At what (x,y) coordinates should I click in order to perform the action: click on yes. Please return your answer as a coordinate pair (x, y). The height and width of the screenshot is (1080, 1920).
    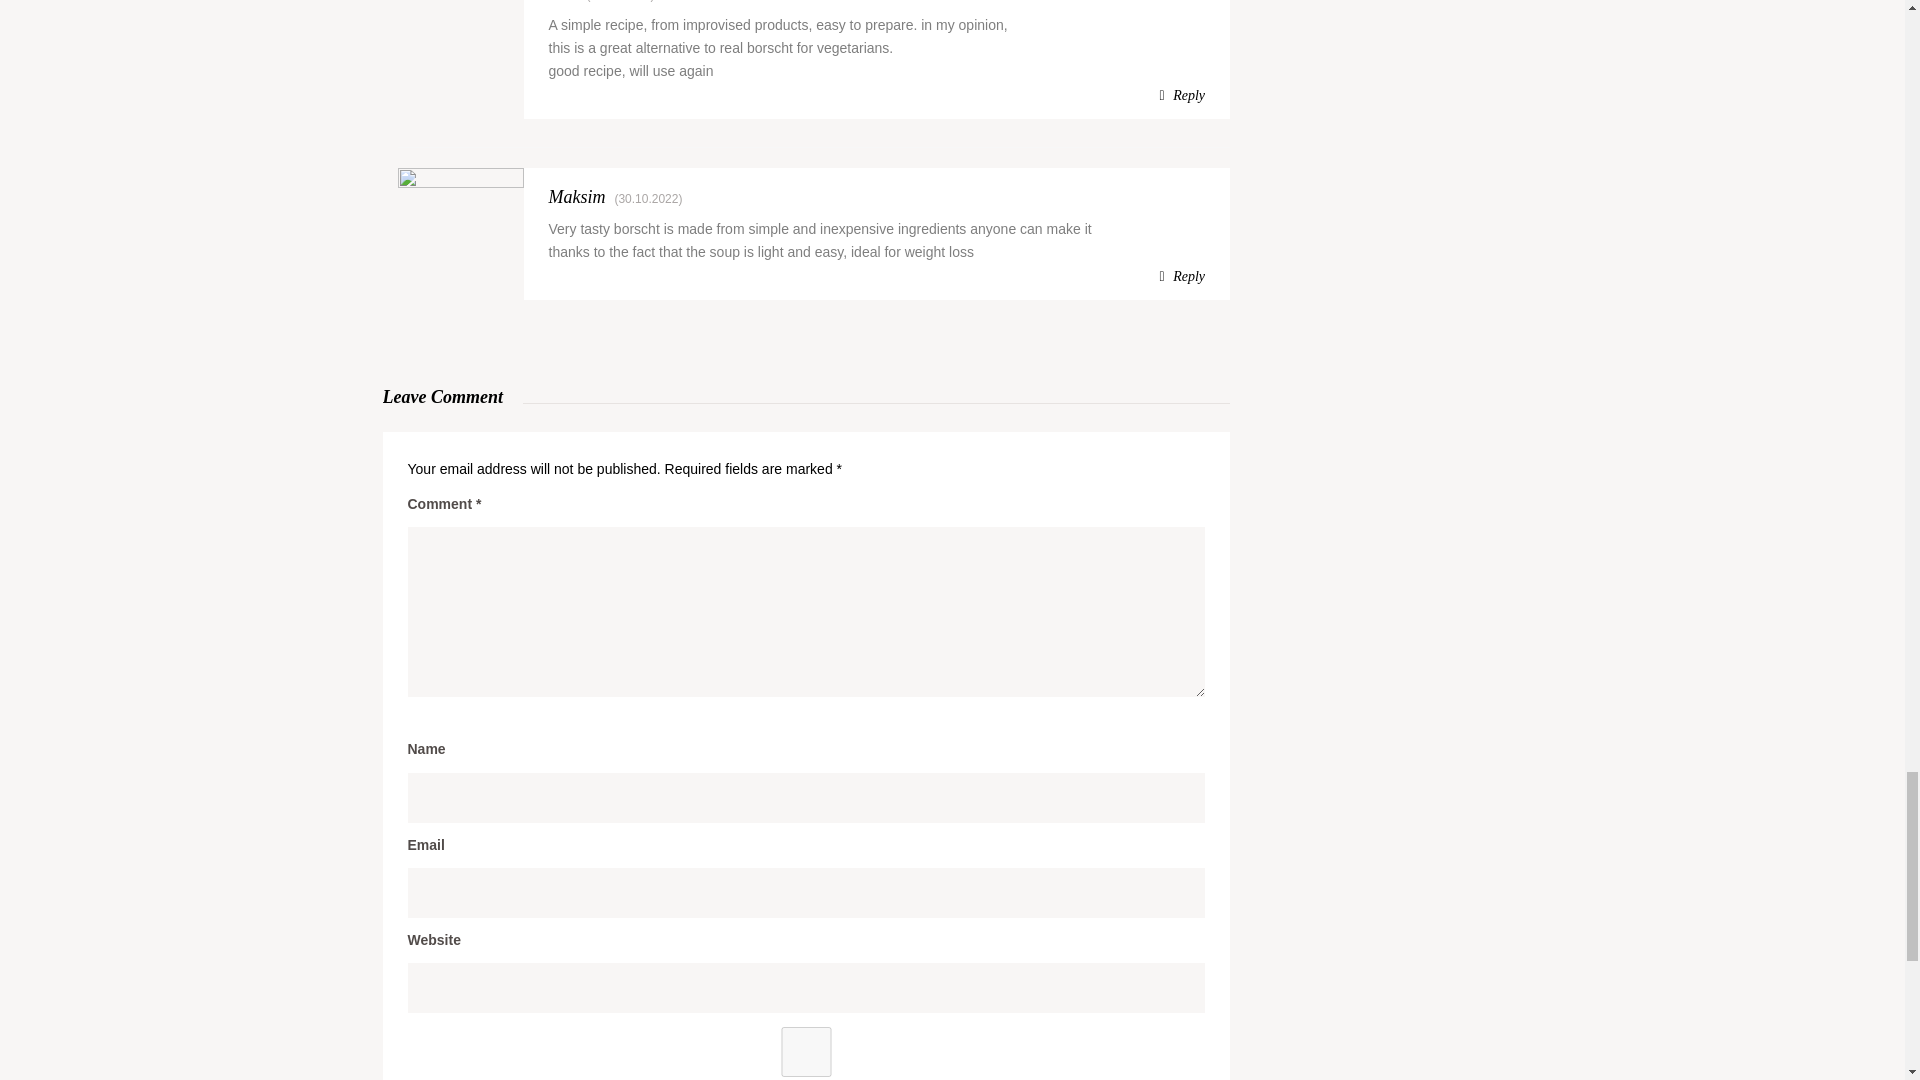
    Looking at the image, I should click on (806, 1052).